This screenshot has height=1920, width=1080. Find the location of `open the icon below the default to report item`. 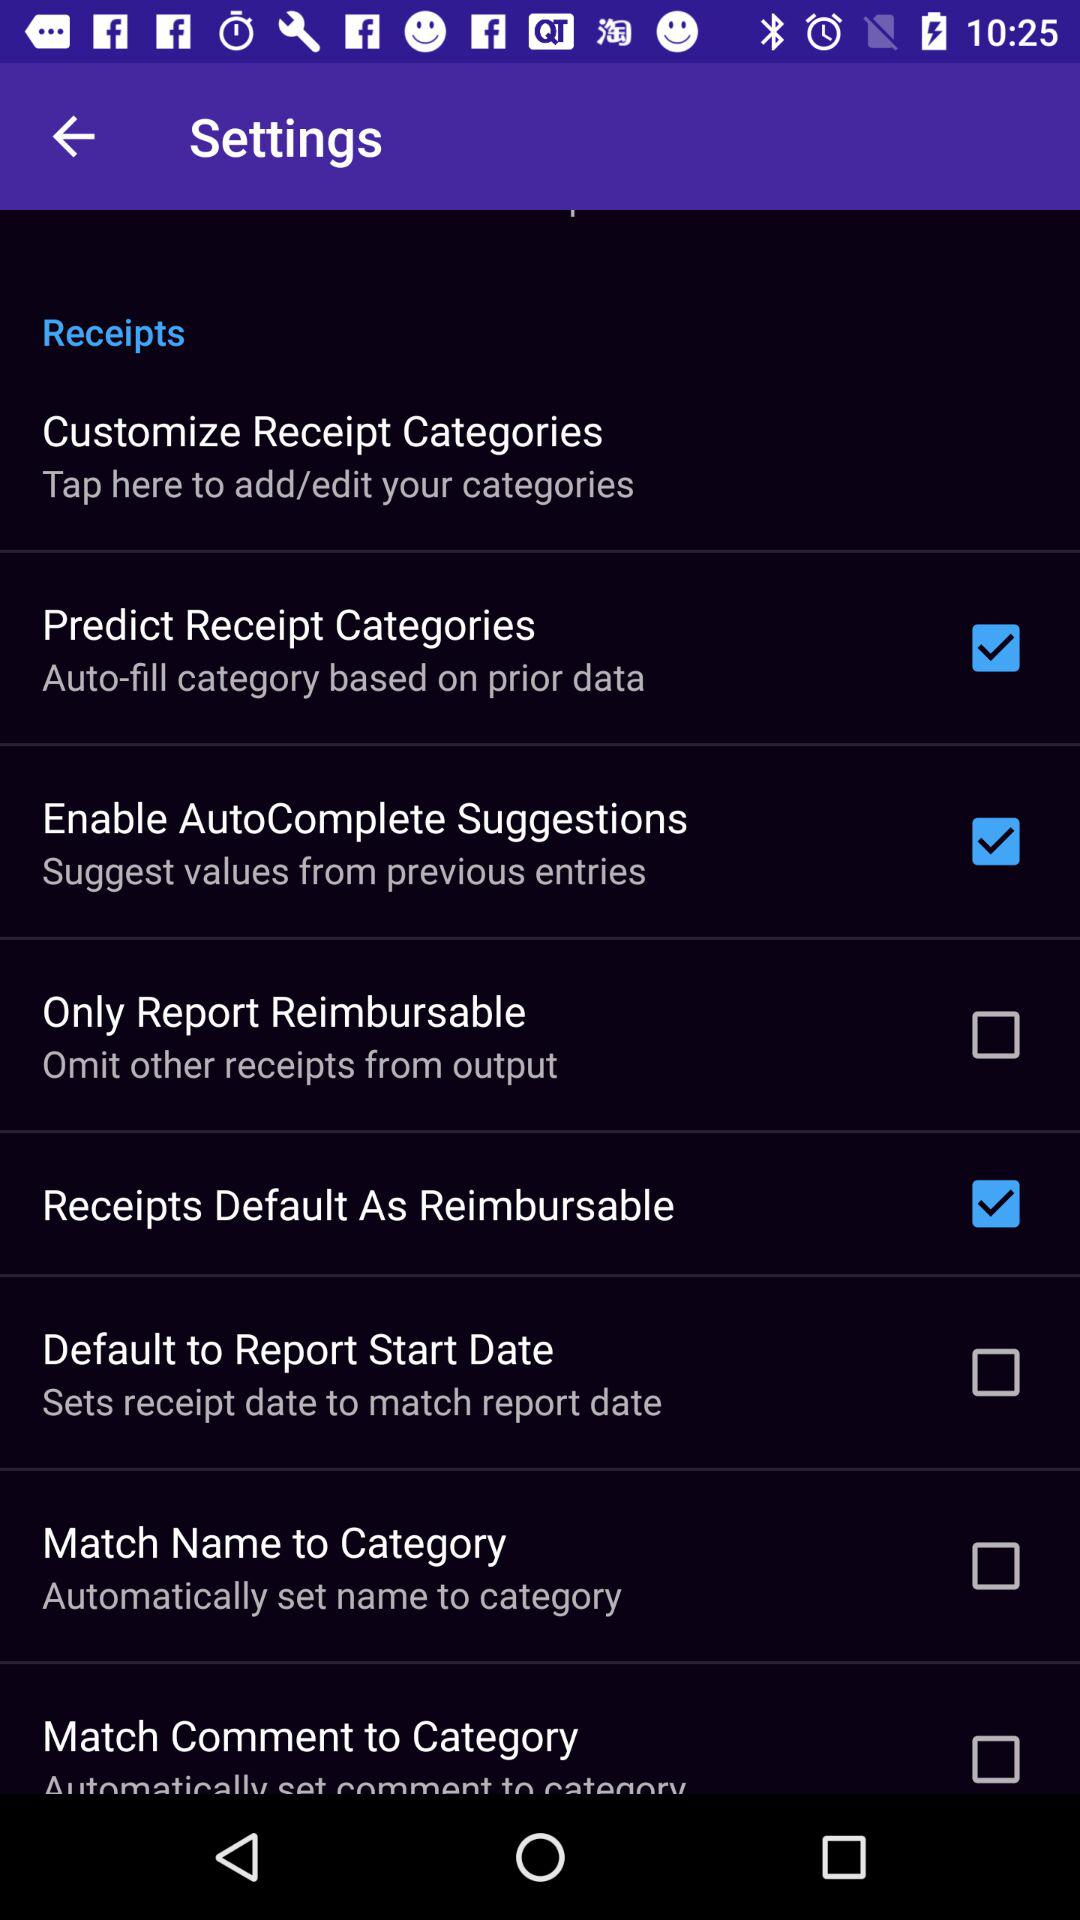

open the icon below the default to report item is located at coordinates (352, 1400).